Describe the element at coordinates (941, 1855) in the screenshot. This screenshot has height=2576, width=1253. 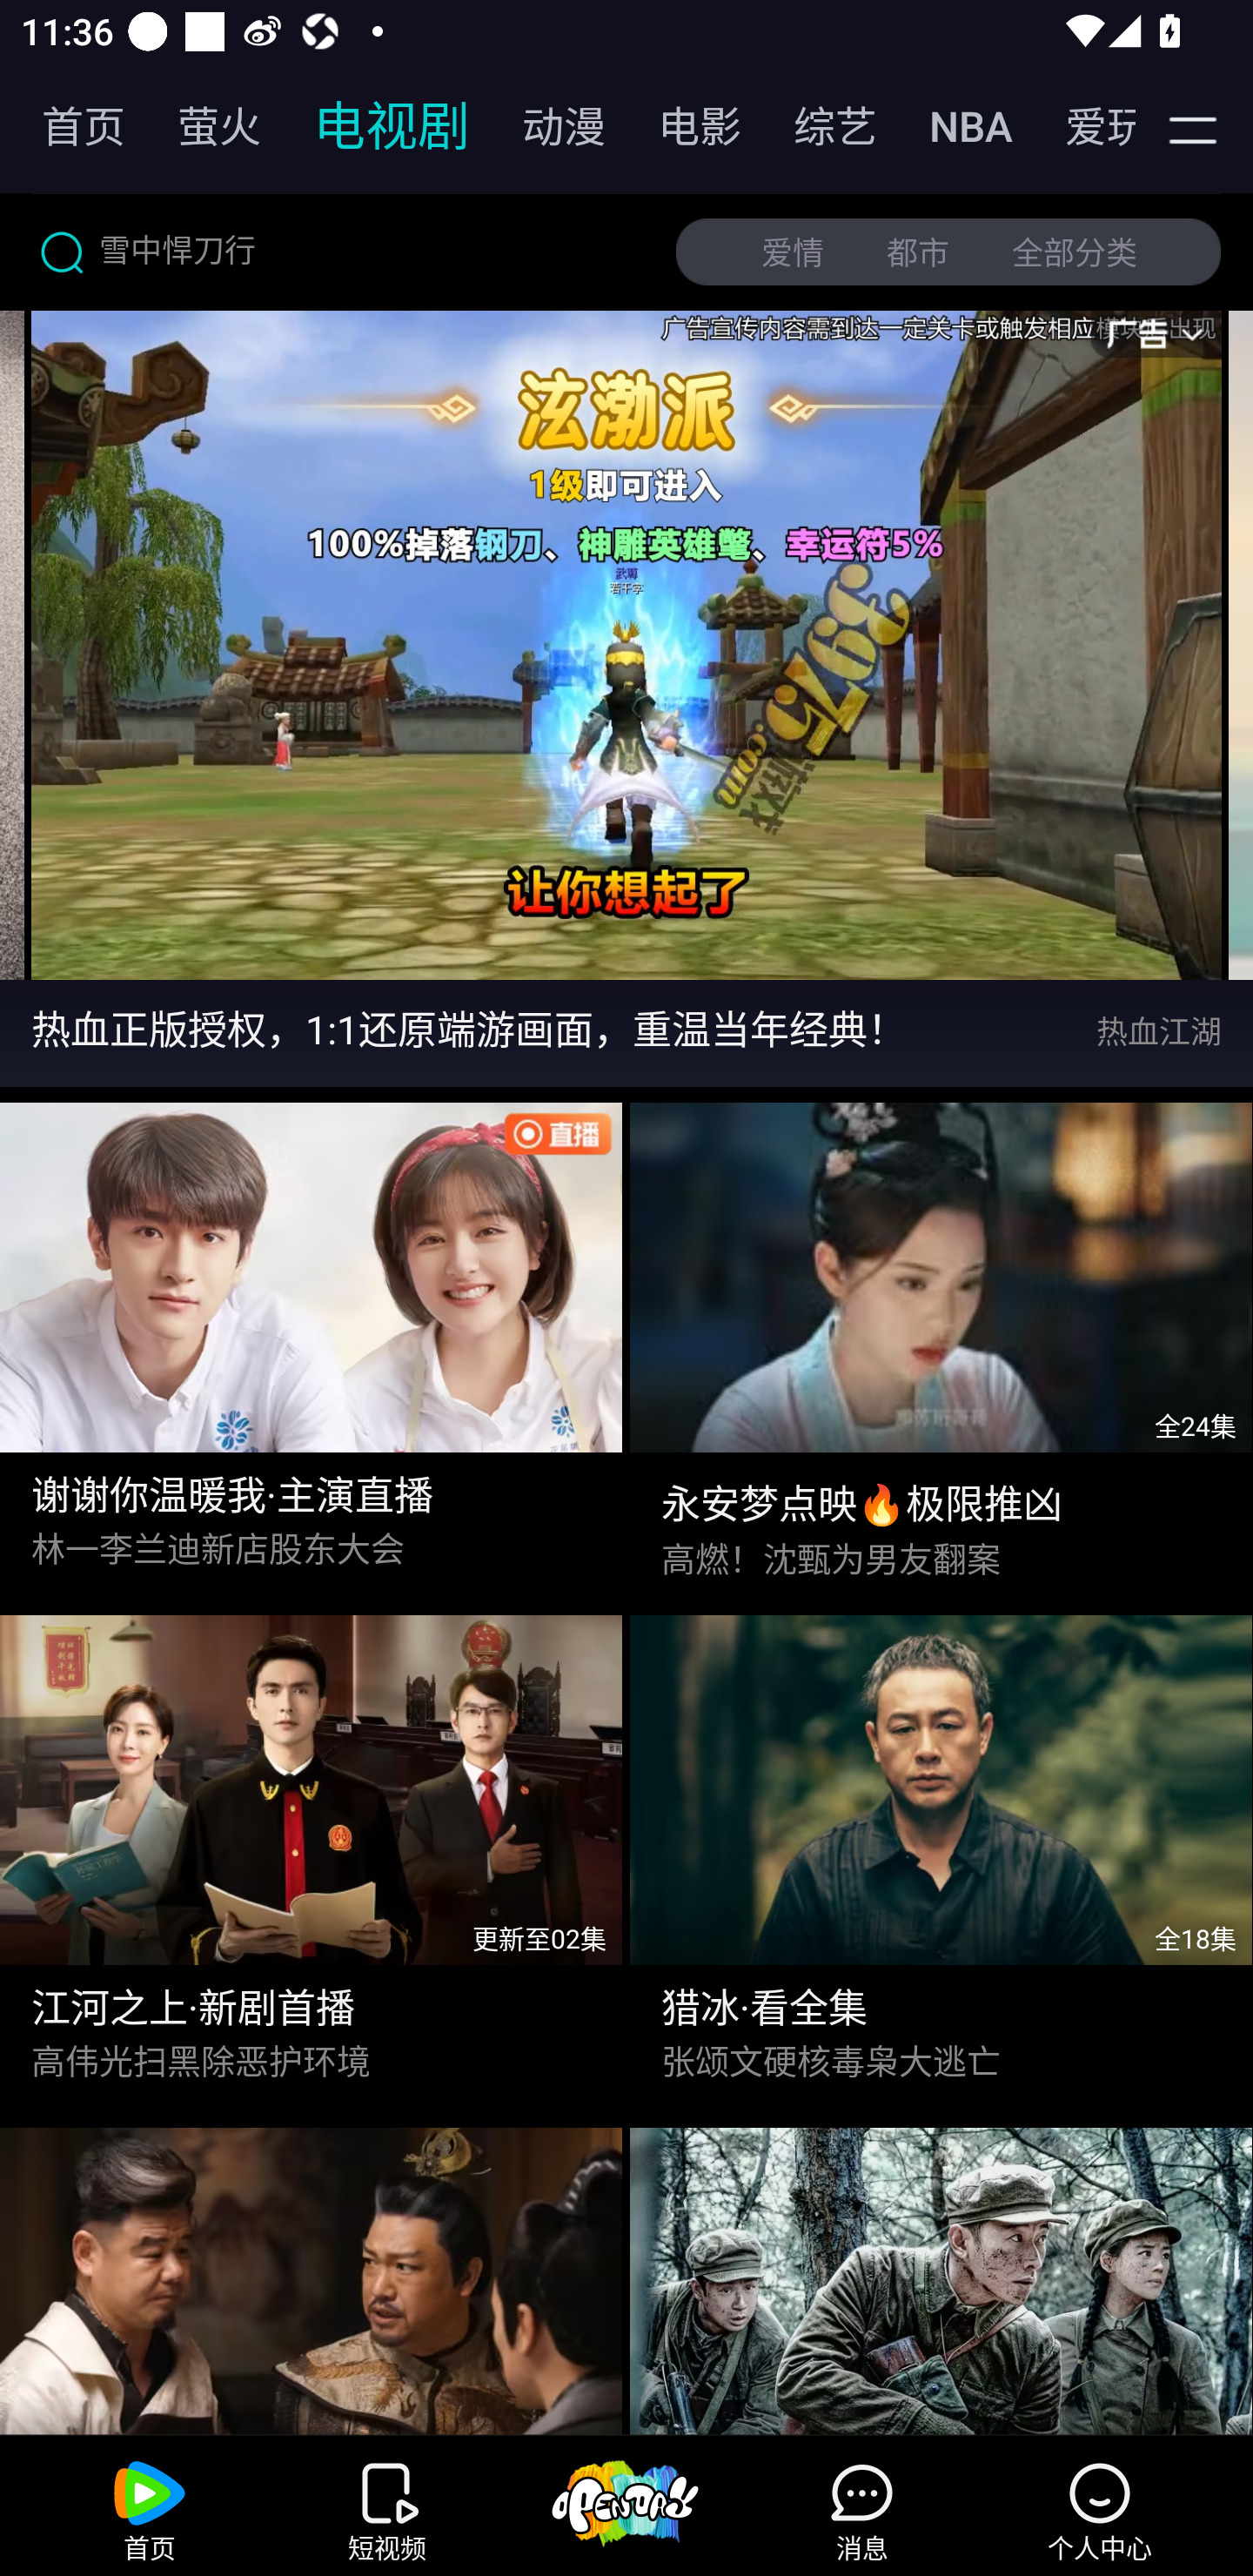
I see `猎冰·看全集,全18集,链接 猎冰·看全集 张颂文硬核毒枭大逃亡` at that location.